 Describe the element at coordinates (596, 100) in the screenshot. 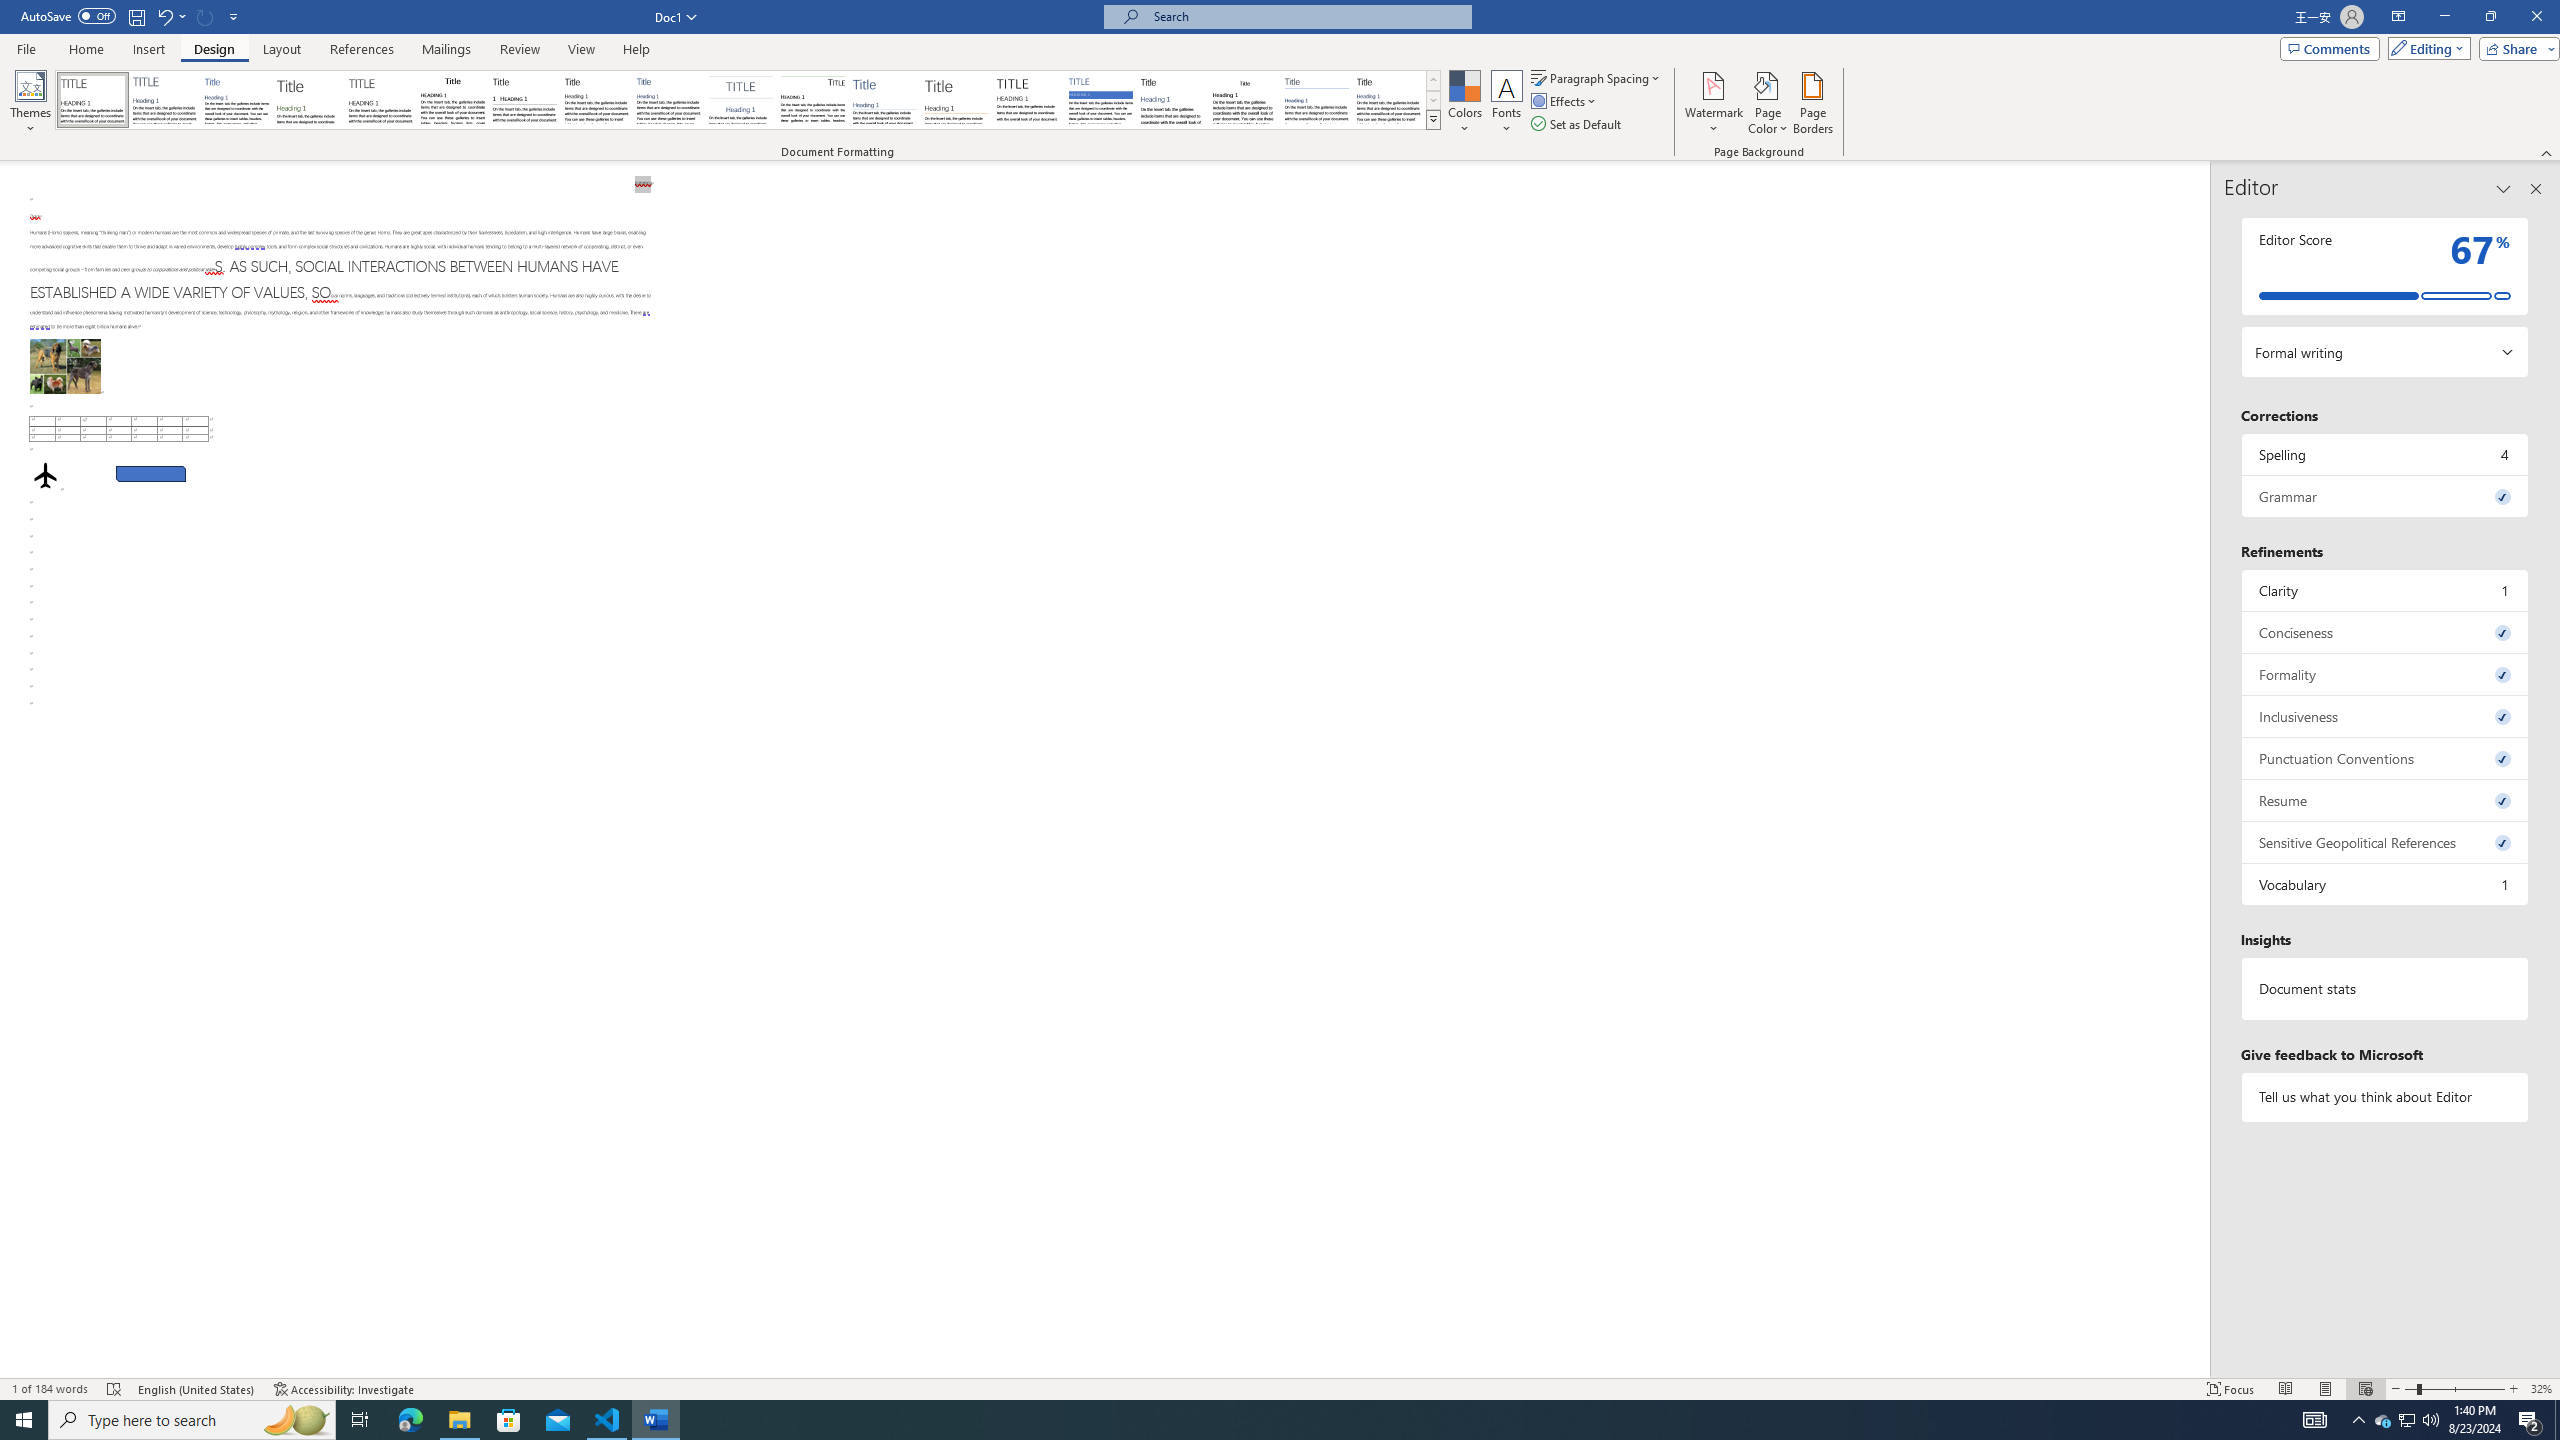

I see `Black & White (Word 2013)` at that location.